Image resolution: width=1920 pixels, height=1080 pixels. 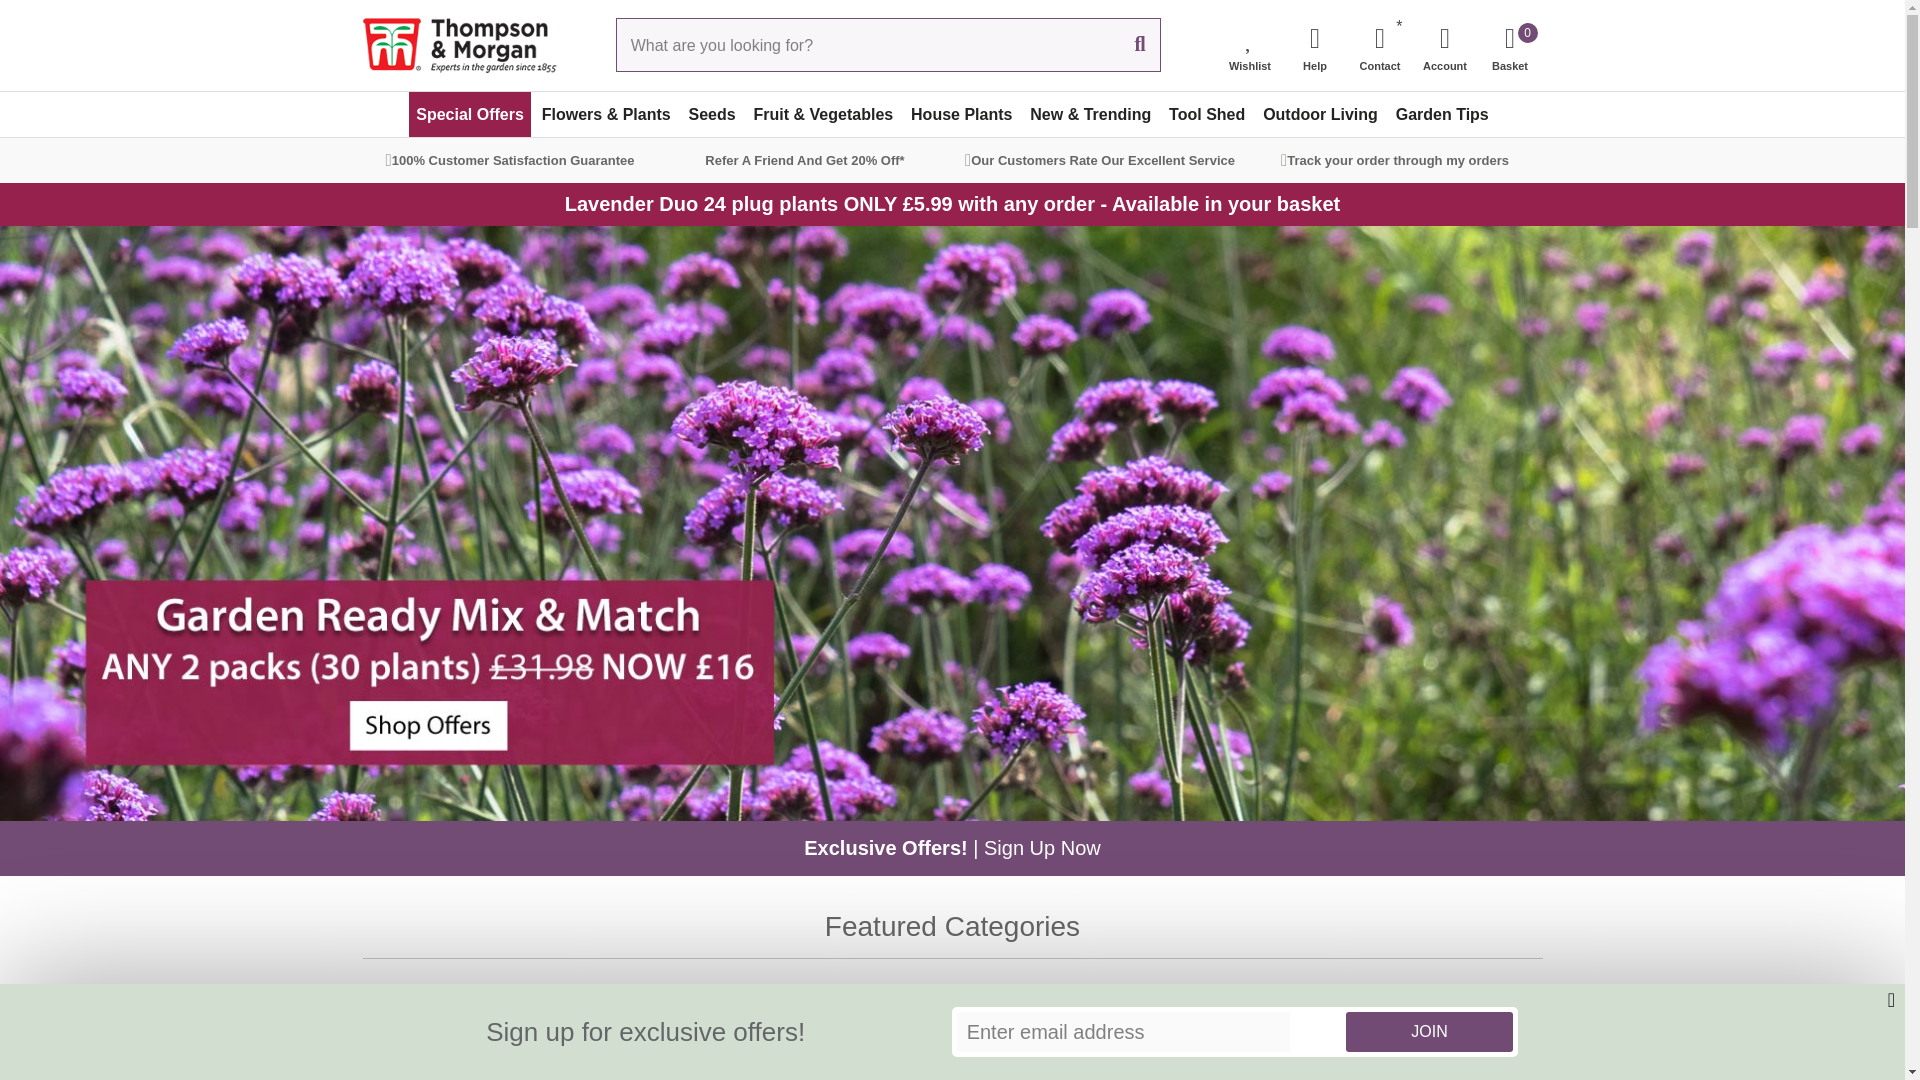 What do you see at coordinates (1250, 43) in the screenshot?
I see `Wishlist` at bounding box center [1250, 43].